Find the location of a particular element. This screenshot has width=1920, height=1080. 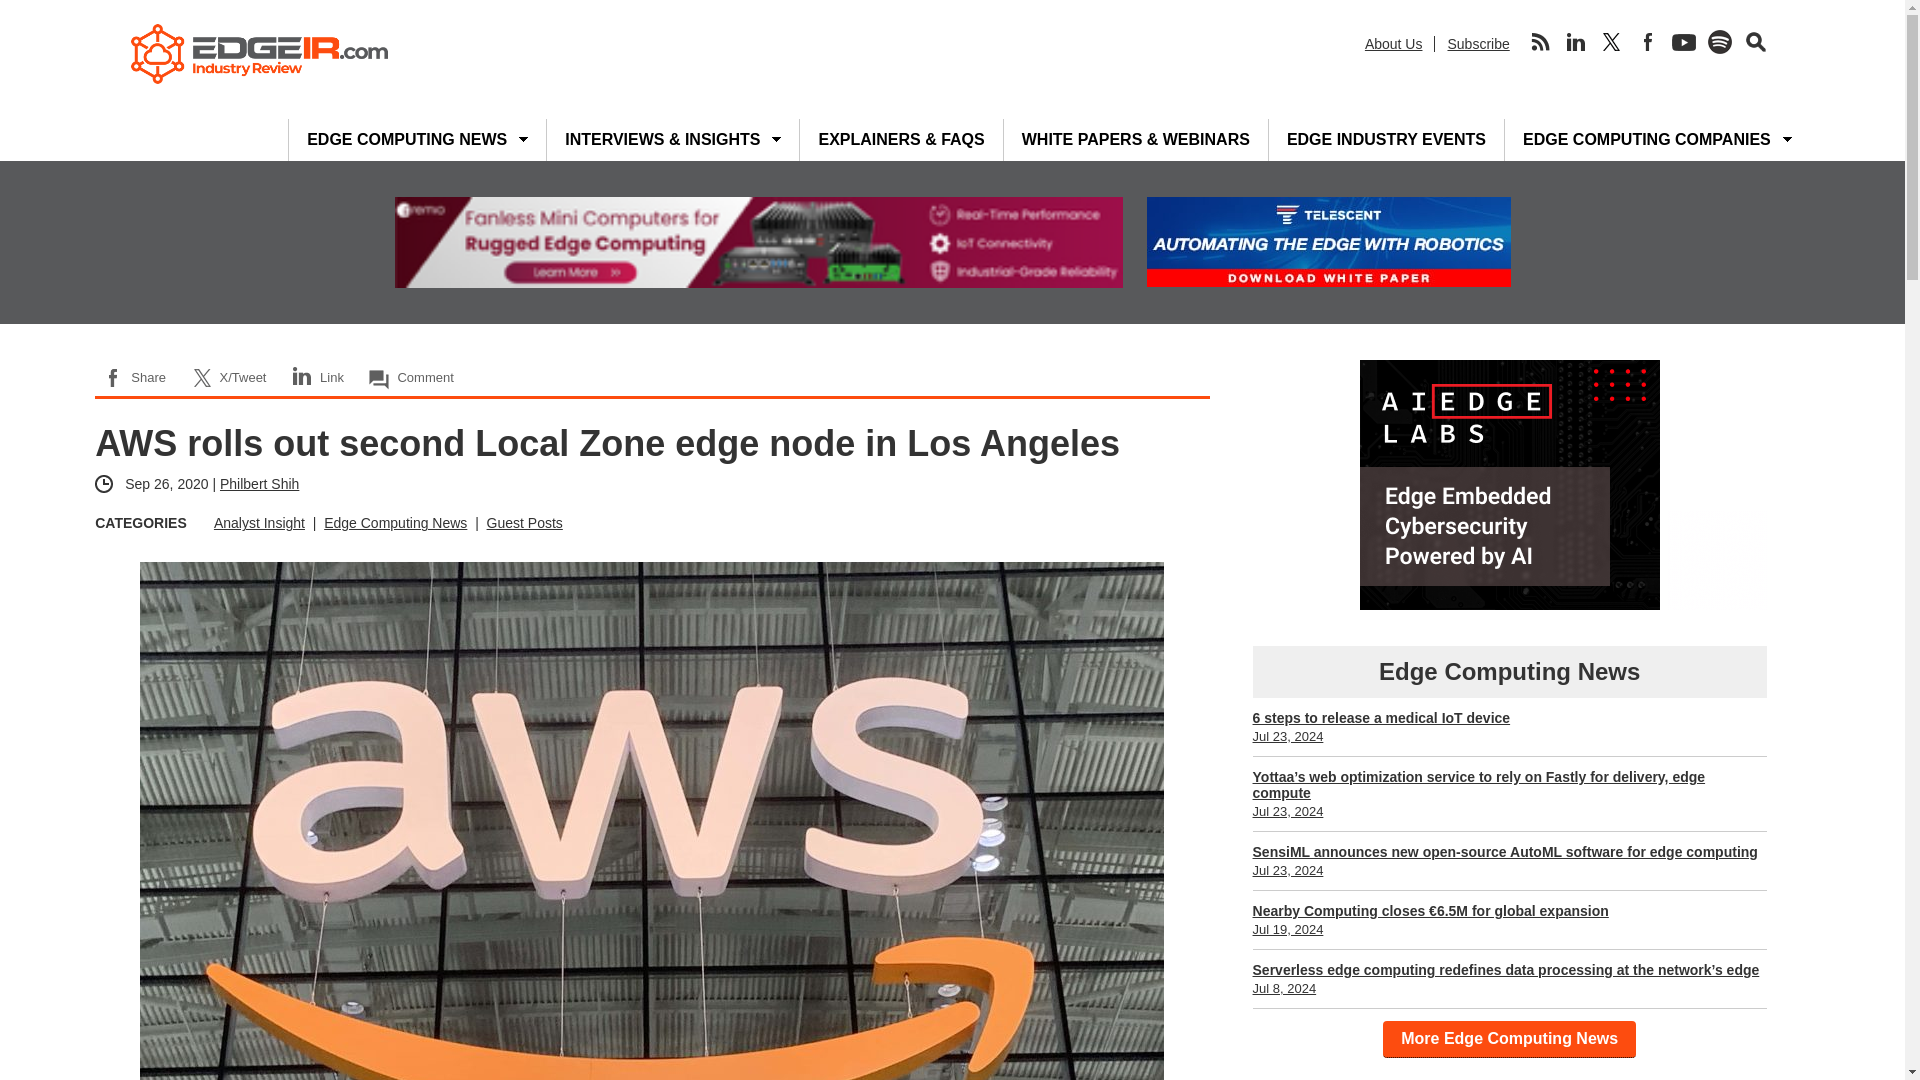

Edge Computing Events is located at coordinates (1386, 139).